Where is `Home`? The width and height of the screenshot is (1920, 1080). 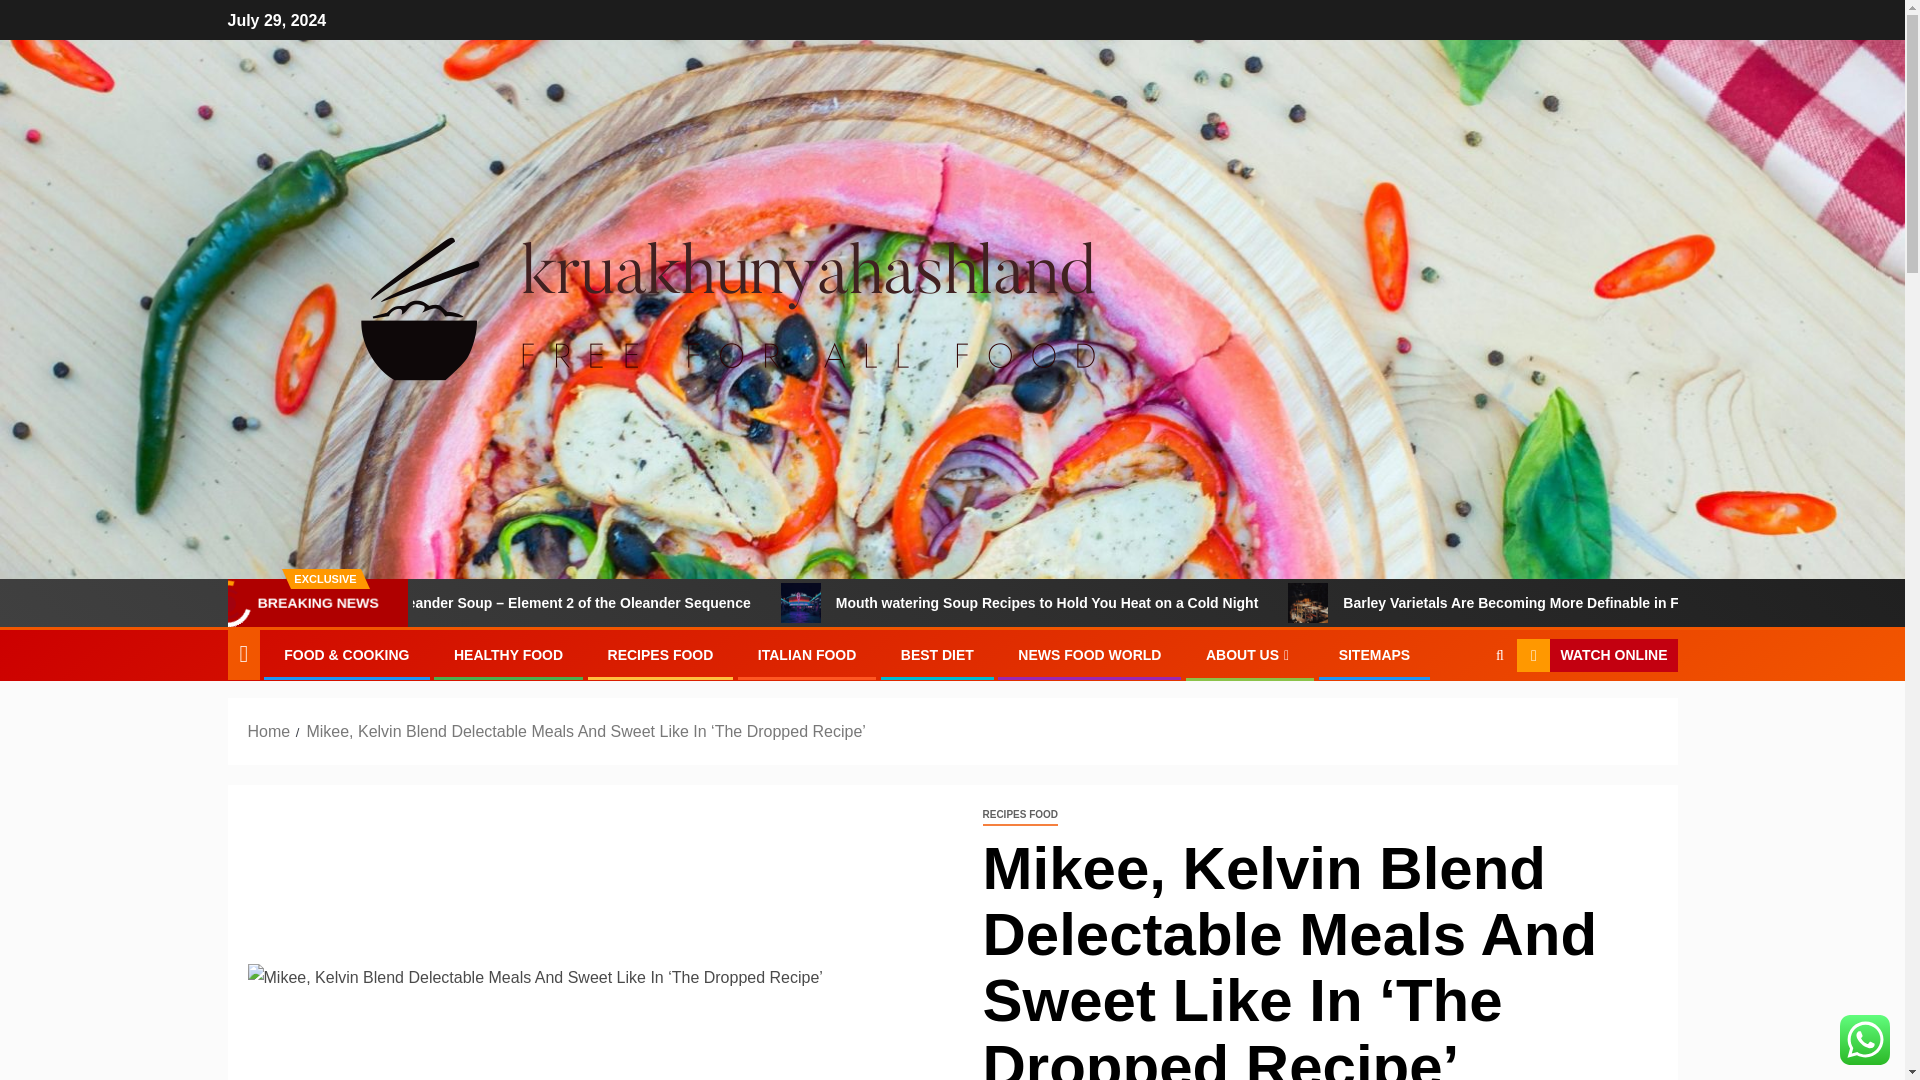 Home is located at coordinates (269, 730).